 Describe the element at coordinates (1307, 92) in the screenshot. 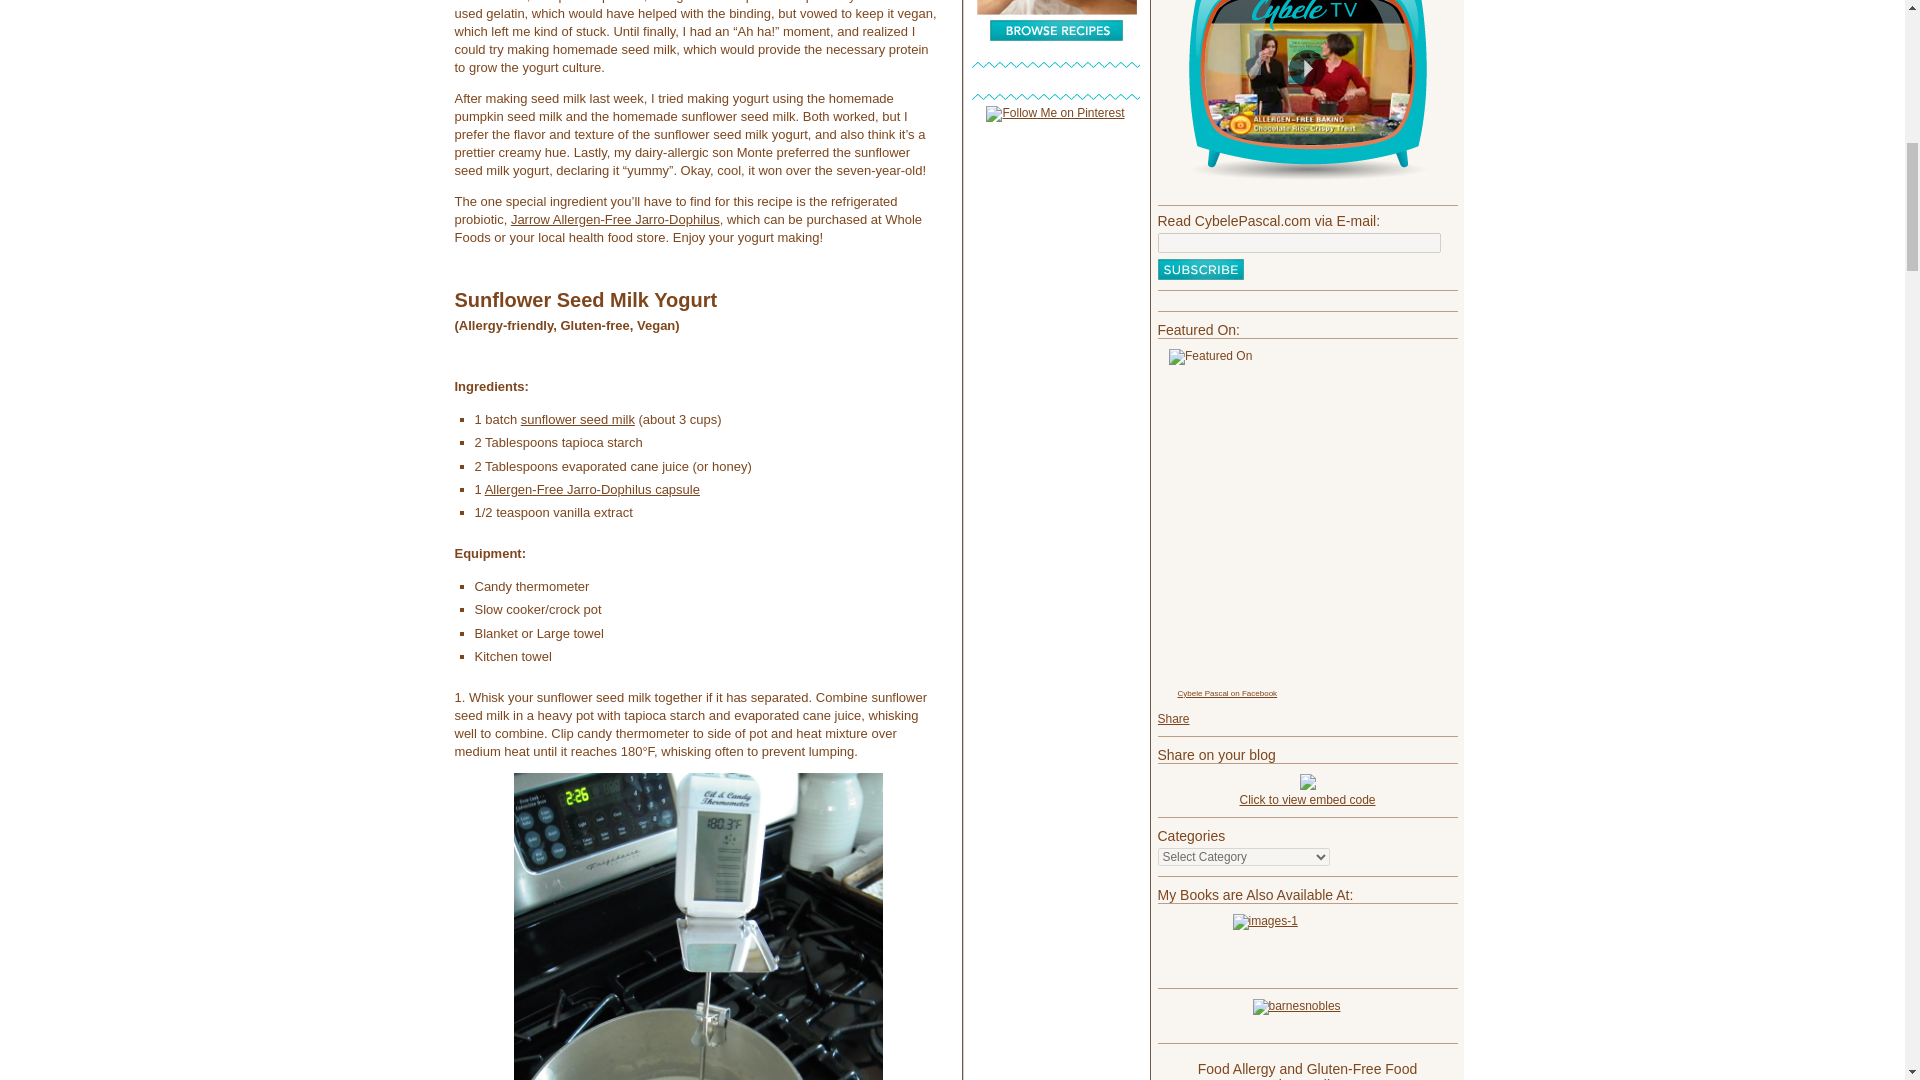

I see `Cybele TV` at that location.